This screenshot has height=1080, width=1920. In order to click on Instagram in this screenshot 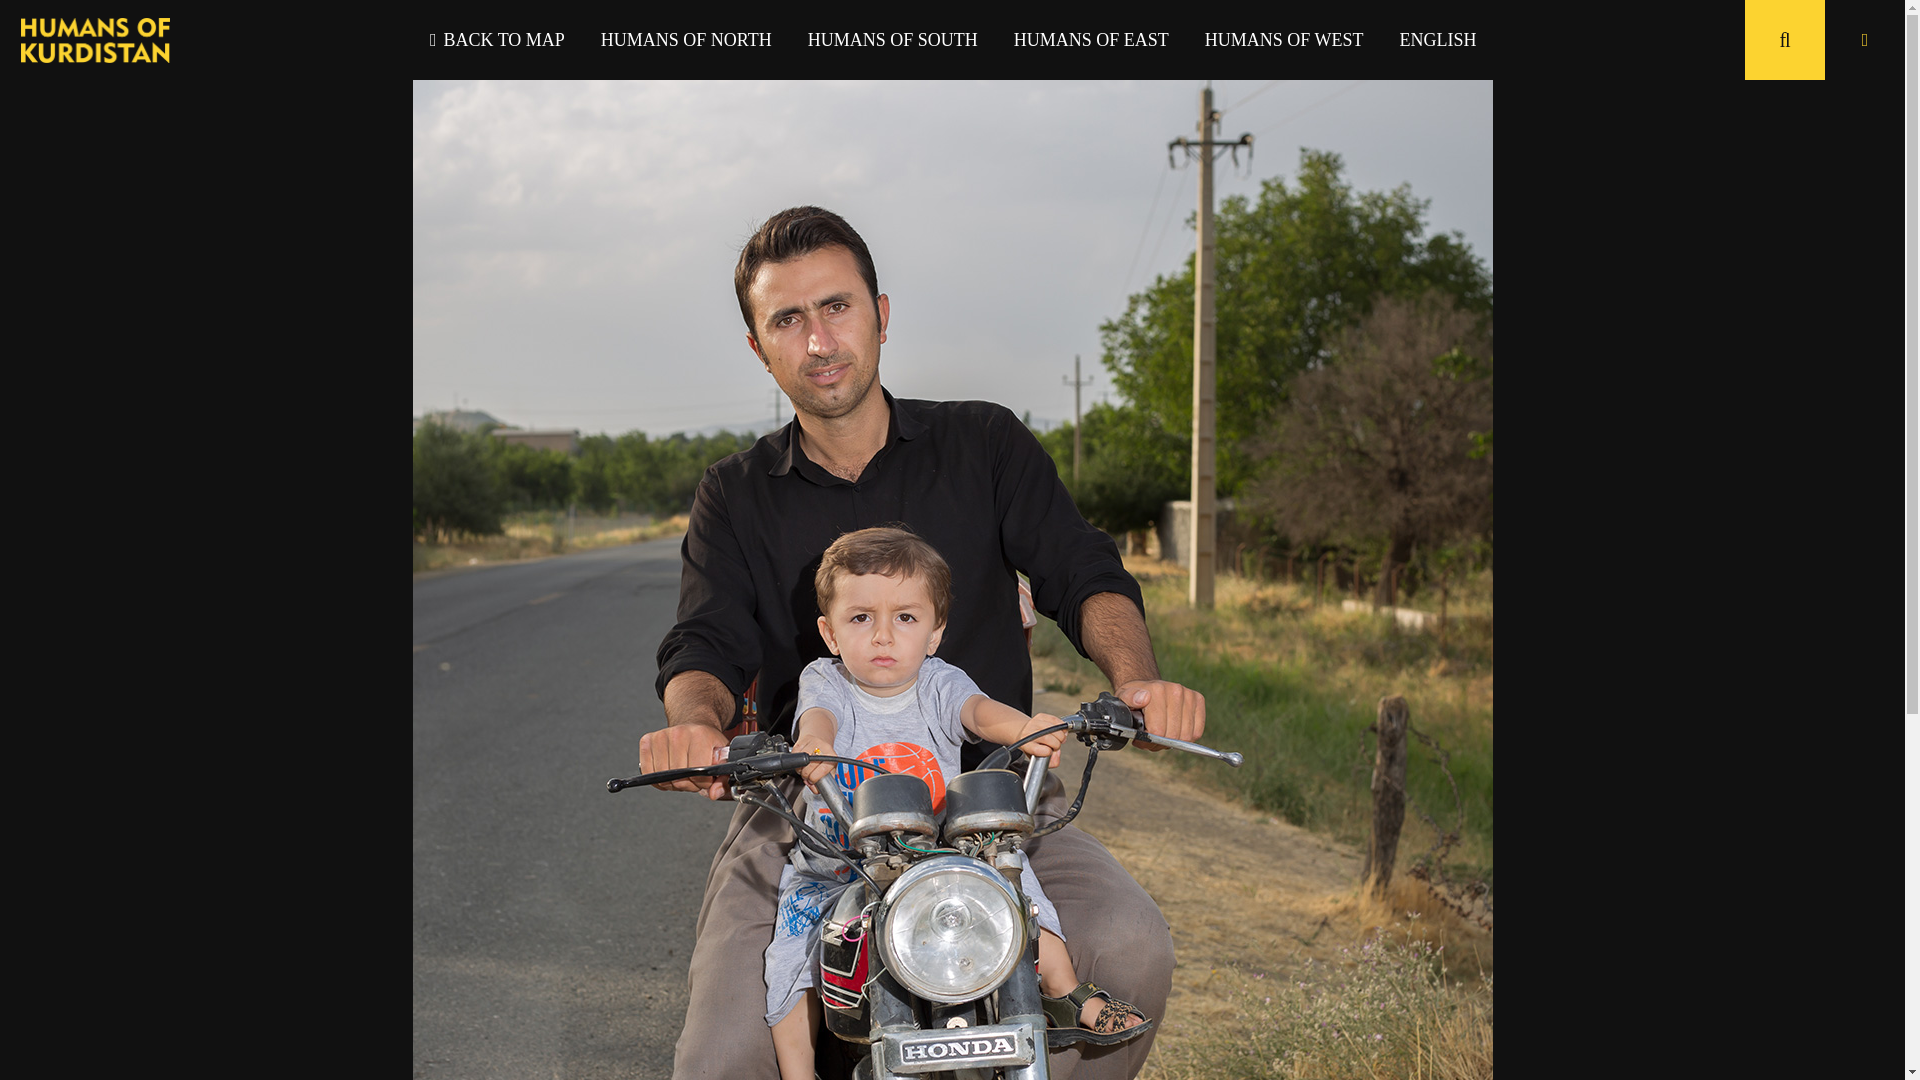, I will do `click(1015, 963)`.